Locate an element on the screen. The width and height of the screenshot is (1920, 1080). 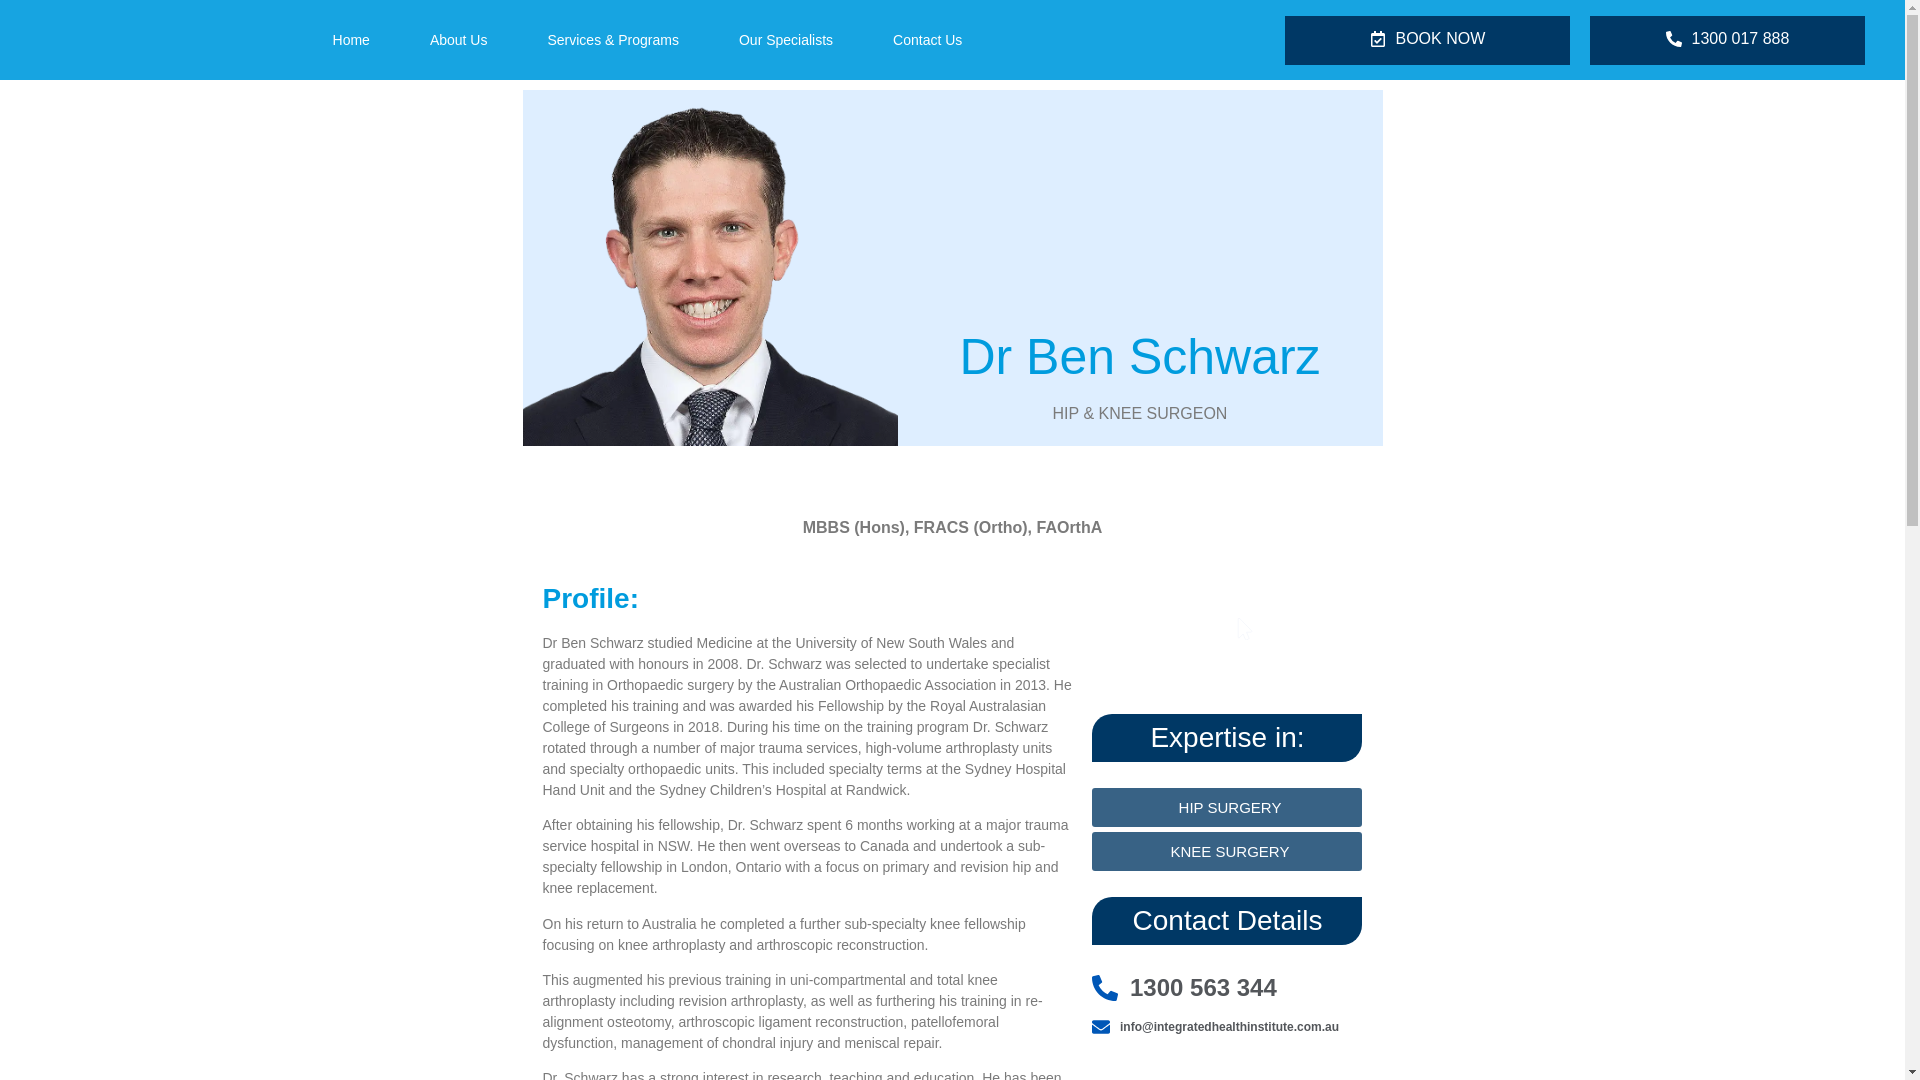
About Us is located at coordinates (1226, 988).